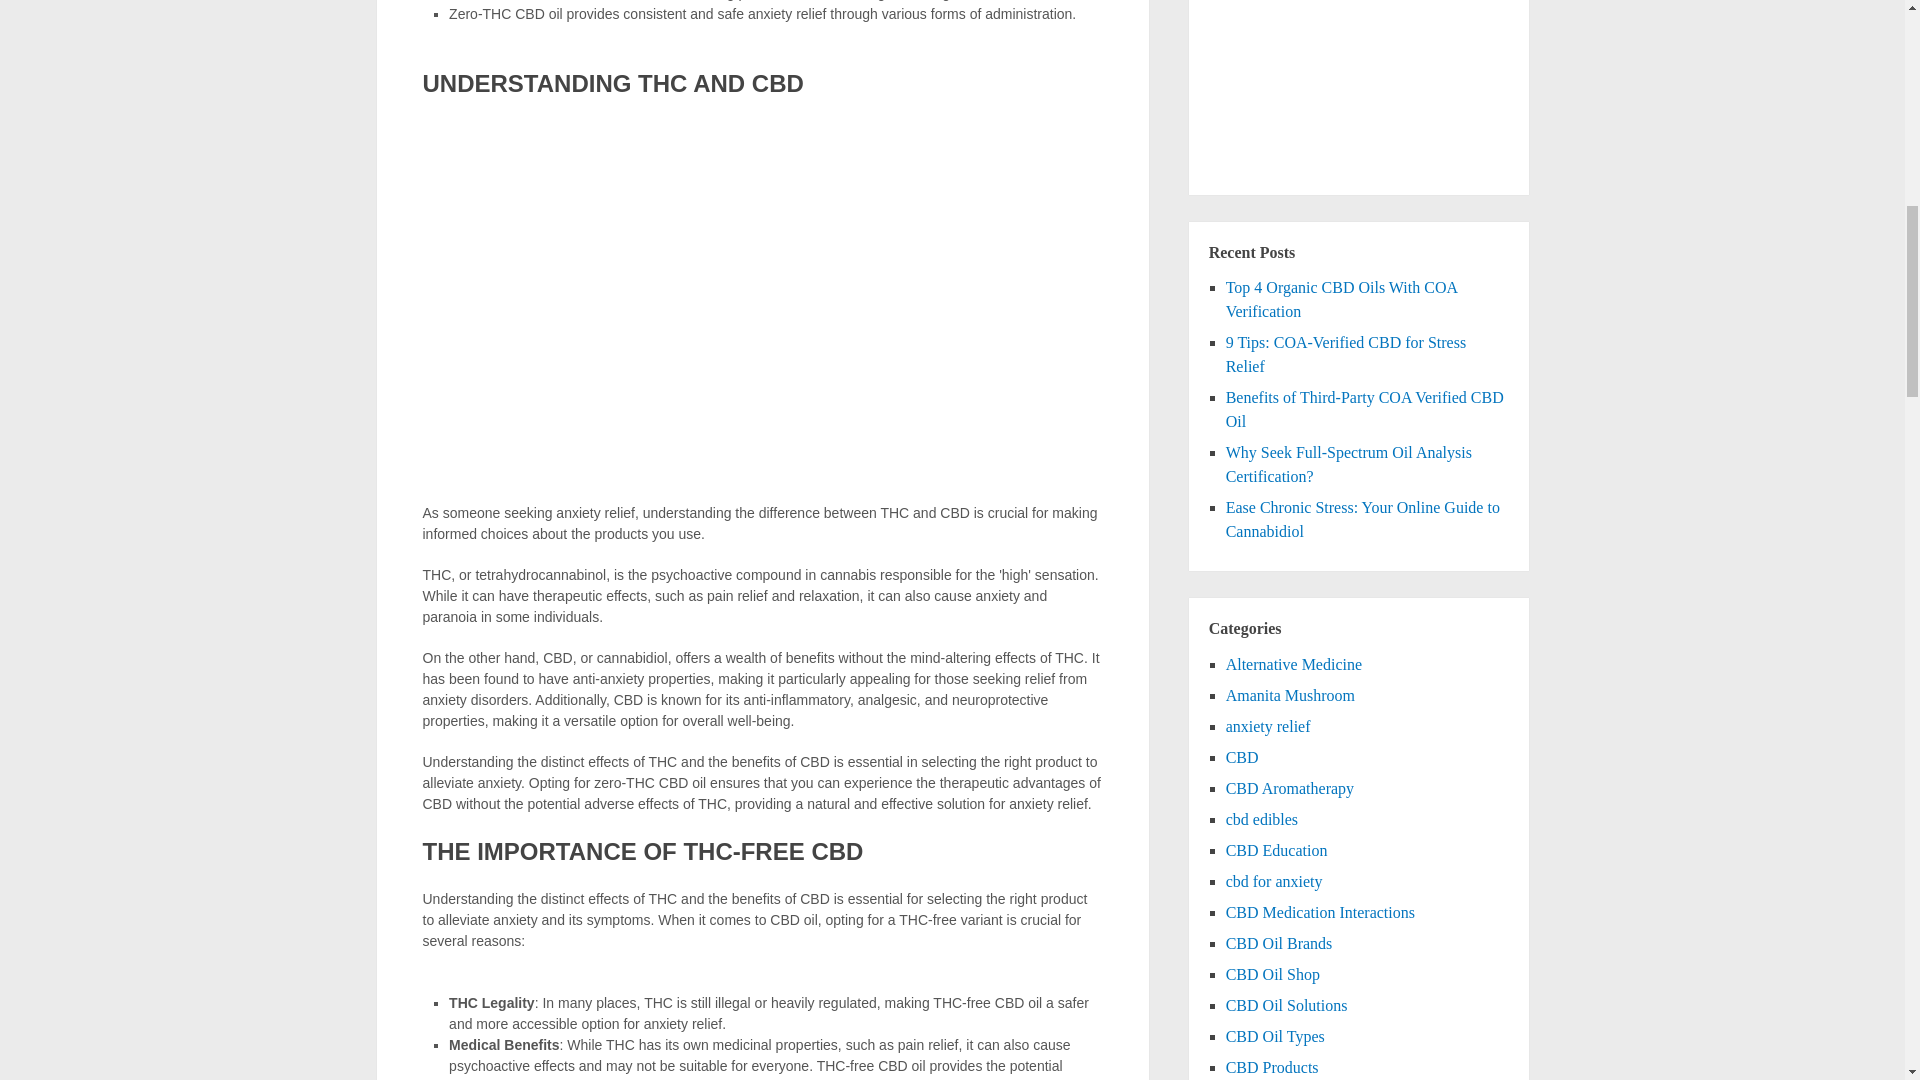 The height and width of the screenshot is (1080, 1920). What do you see at coordinates (1268, 726) in the screenshot?
I see `anxiety relief` at bounding box center [1268, 726].